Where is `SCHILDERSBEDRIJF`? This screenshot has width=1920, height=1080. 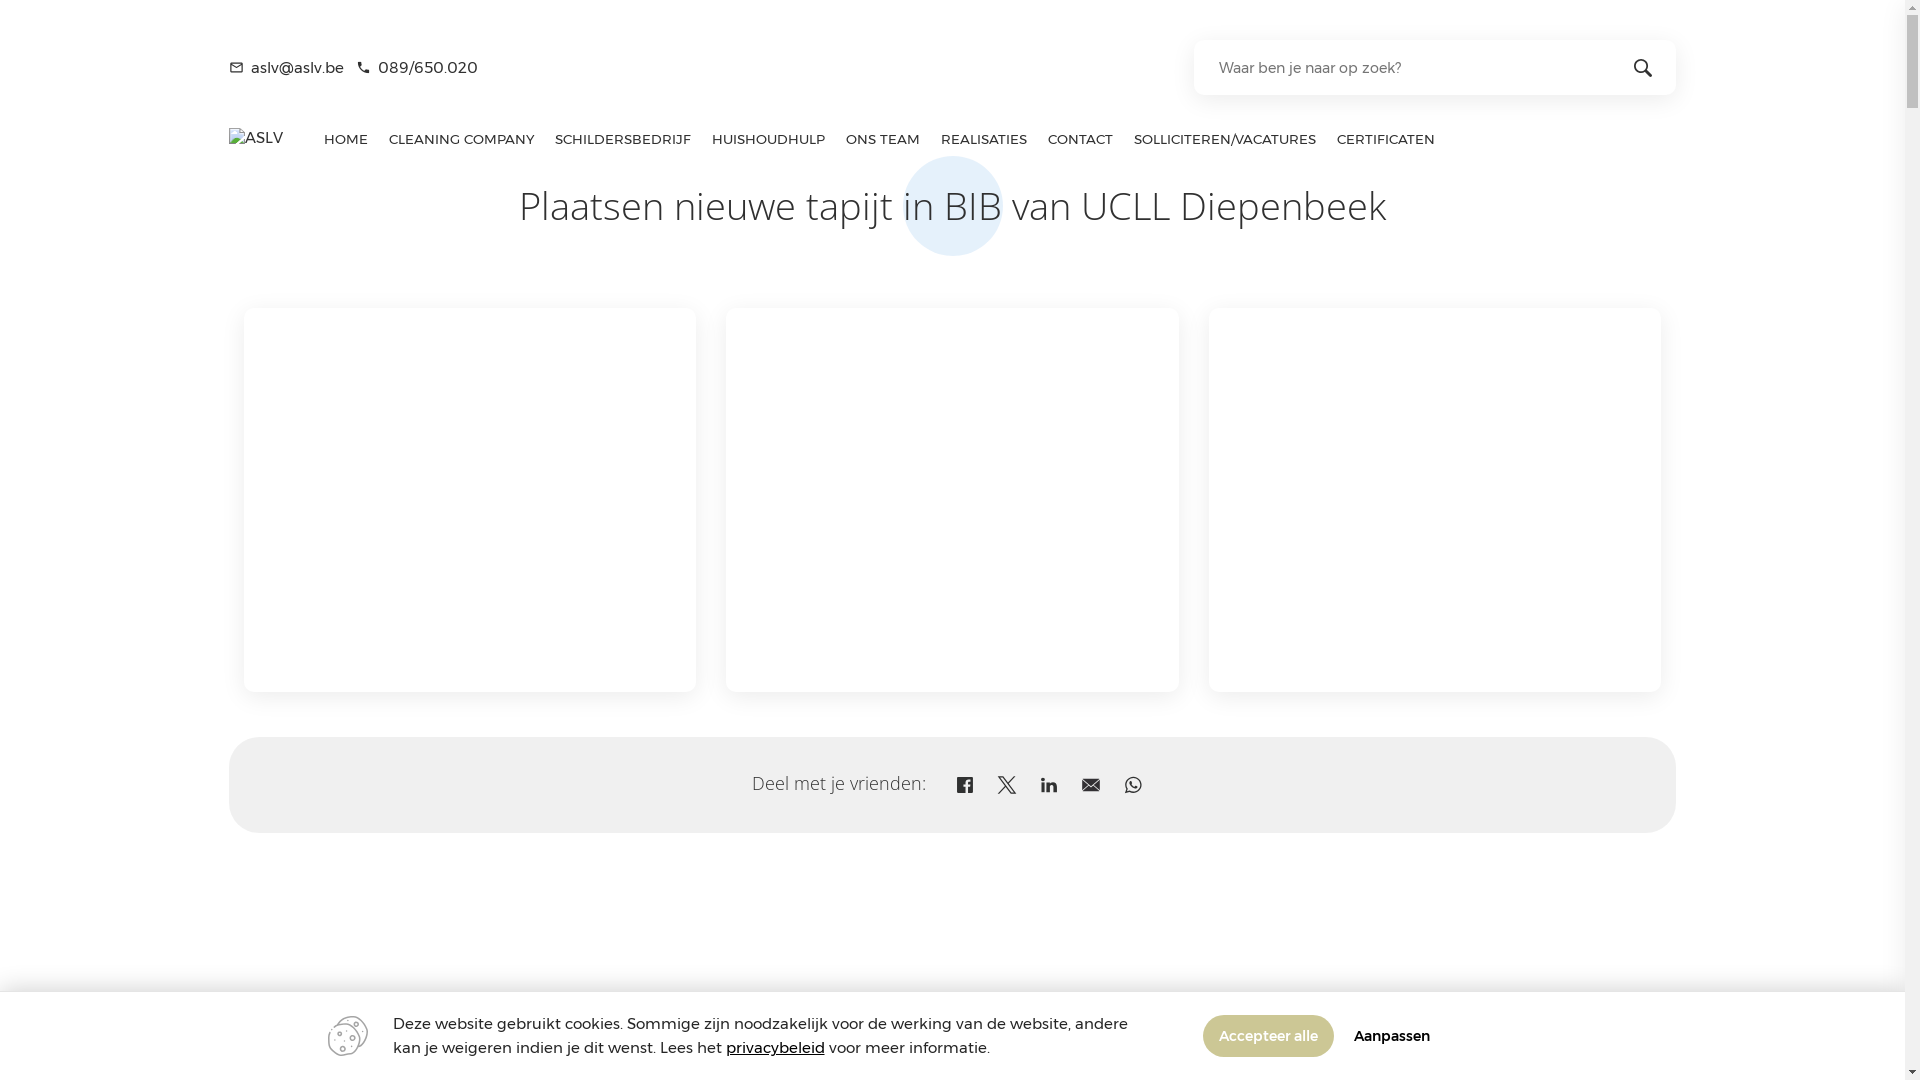
SCHILDERSBEDRIJF is located at coordinates (624, 139).